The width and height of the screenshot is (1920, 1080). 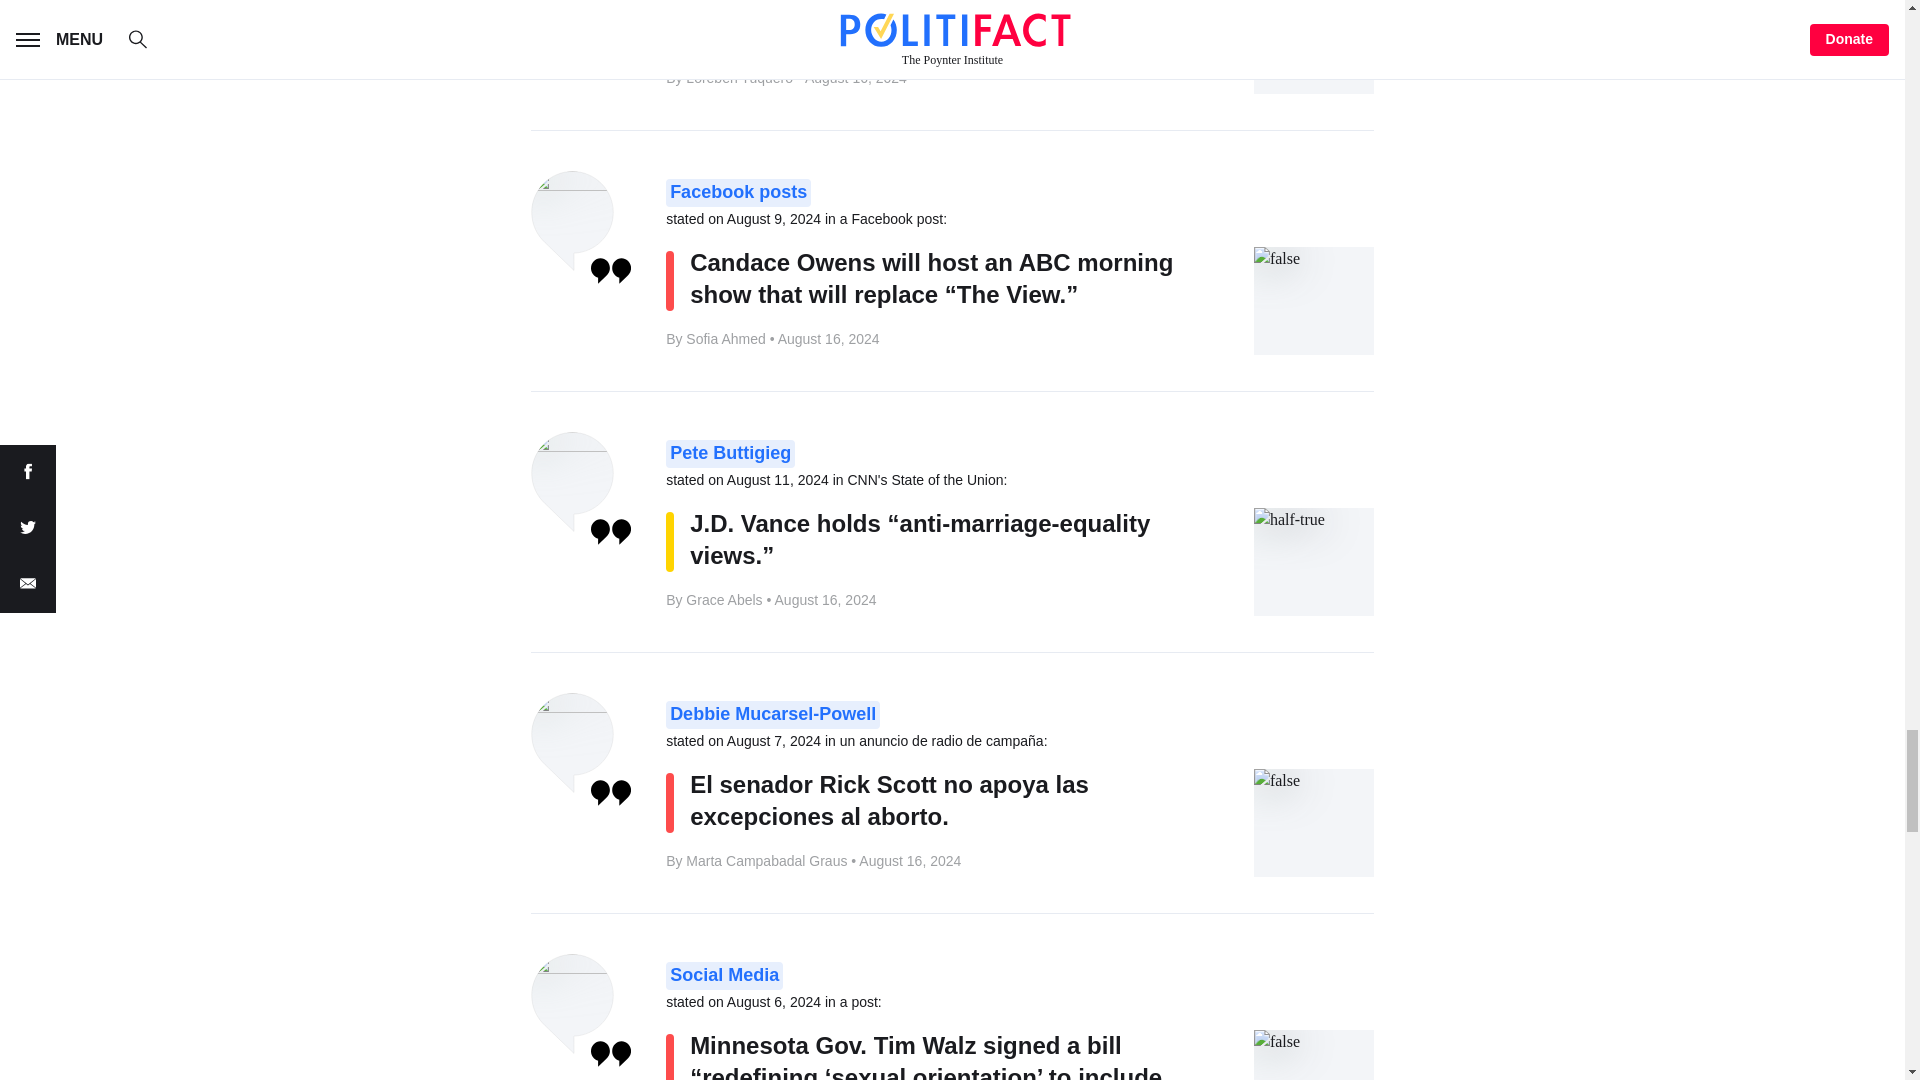 I want to click on Pete Buttigieg, so click(x=730, y=453).